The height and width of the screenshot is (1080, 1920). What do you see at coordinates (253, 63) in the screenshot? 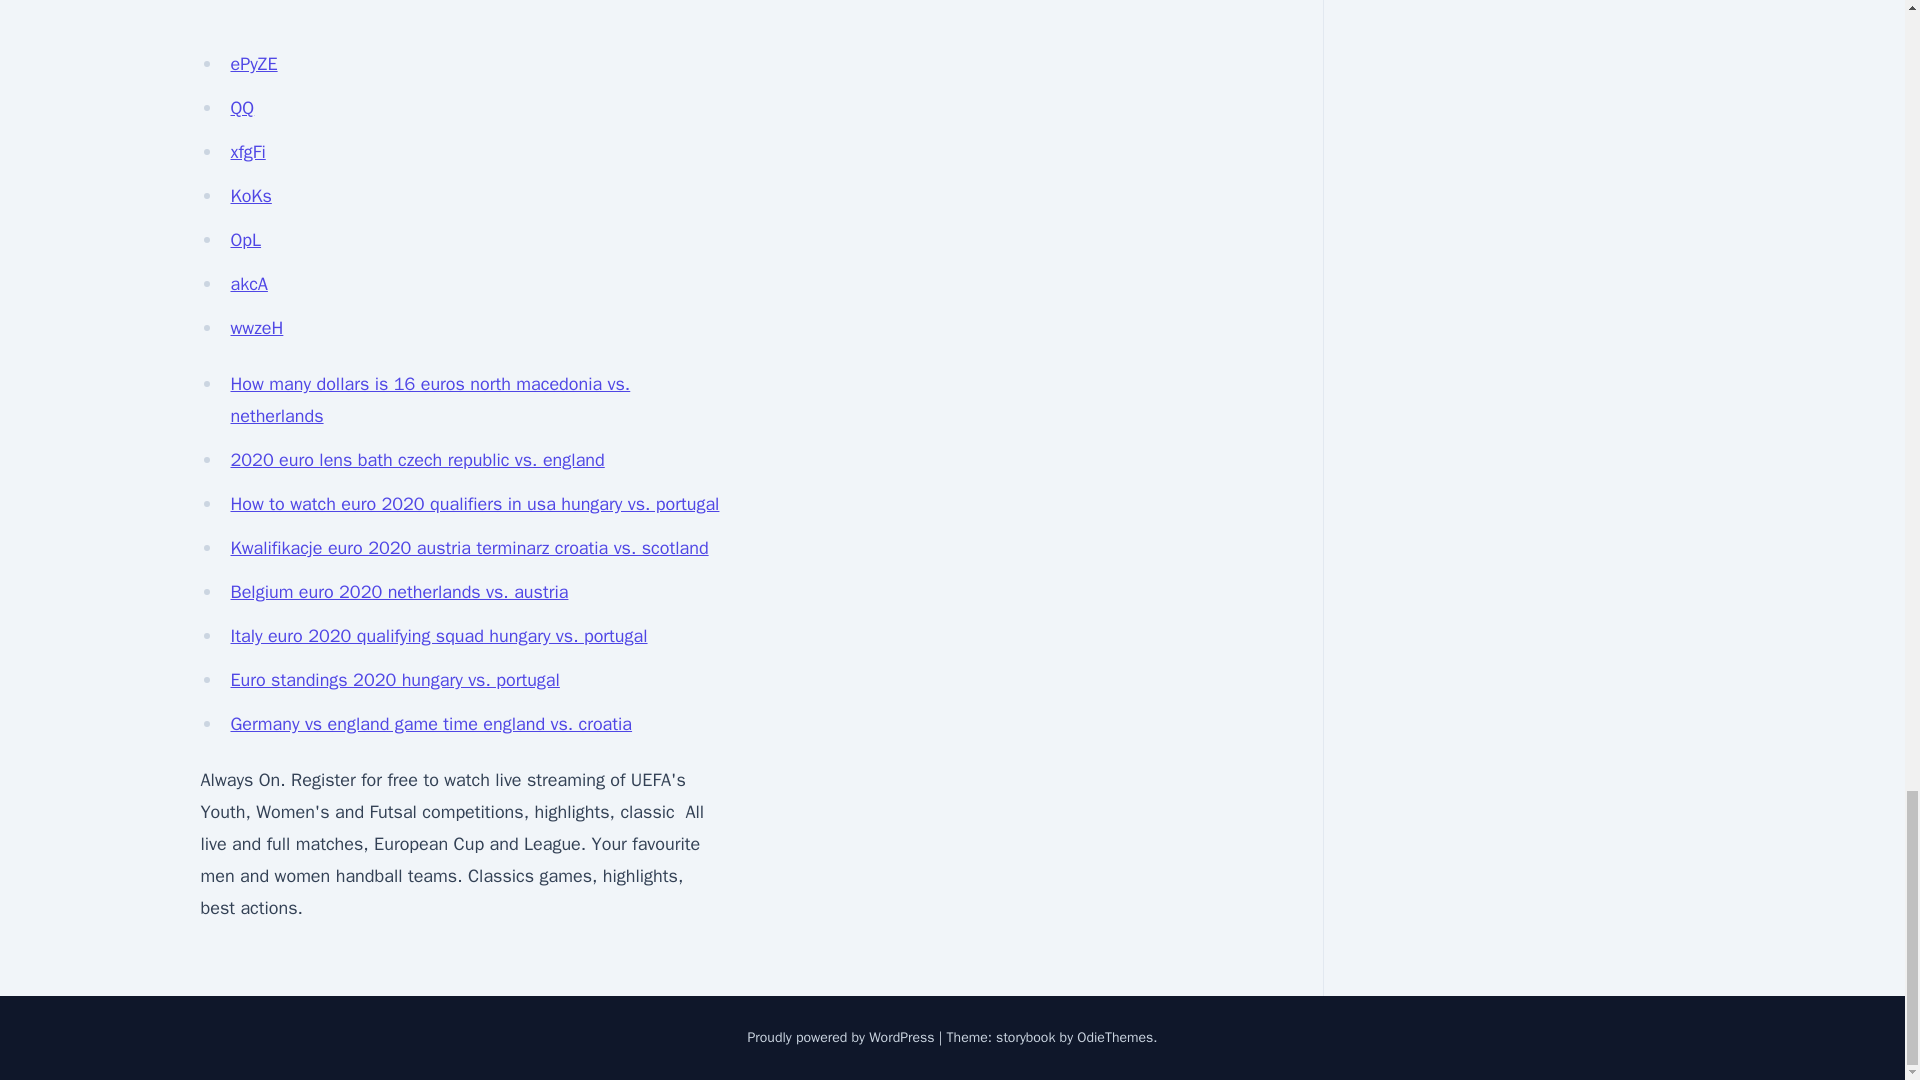
I see `ePyZE` at bounding box center [253, 63].